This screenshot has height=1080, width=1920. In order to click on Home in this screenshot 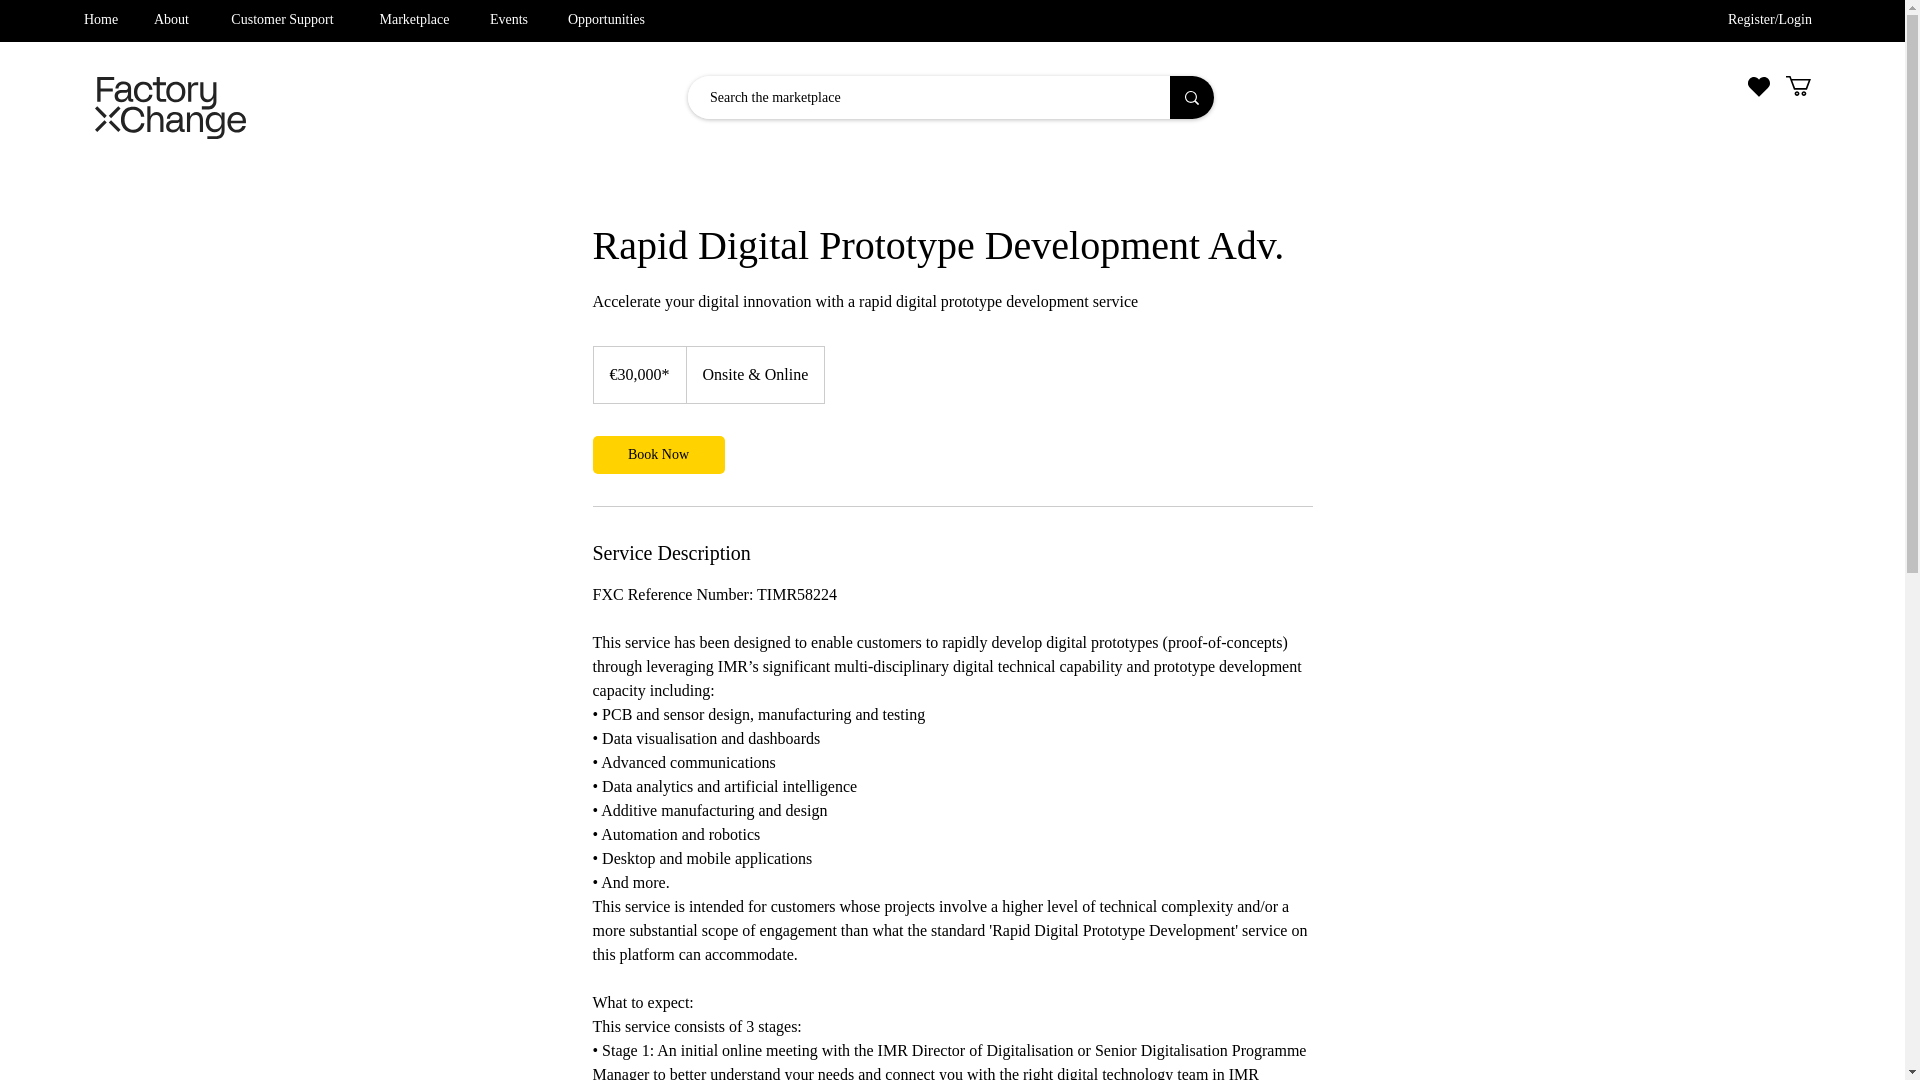, I will do `click(100, 20)`.